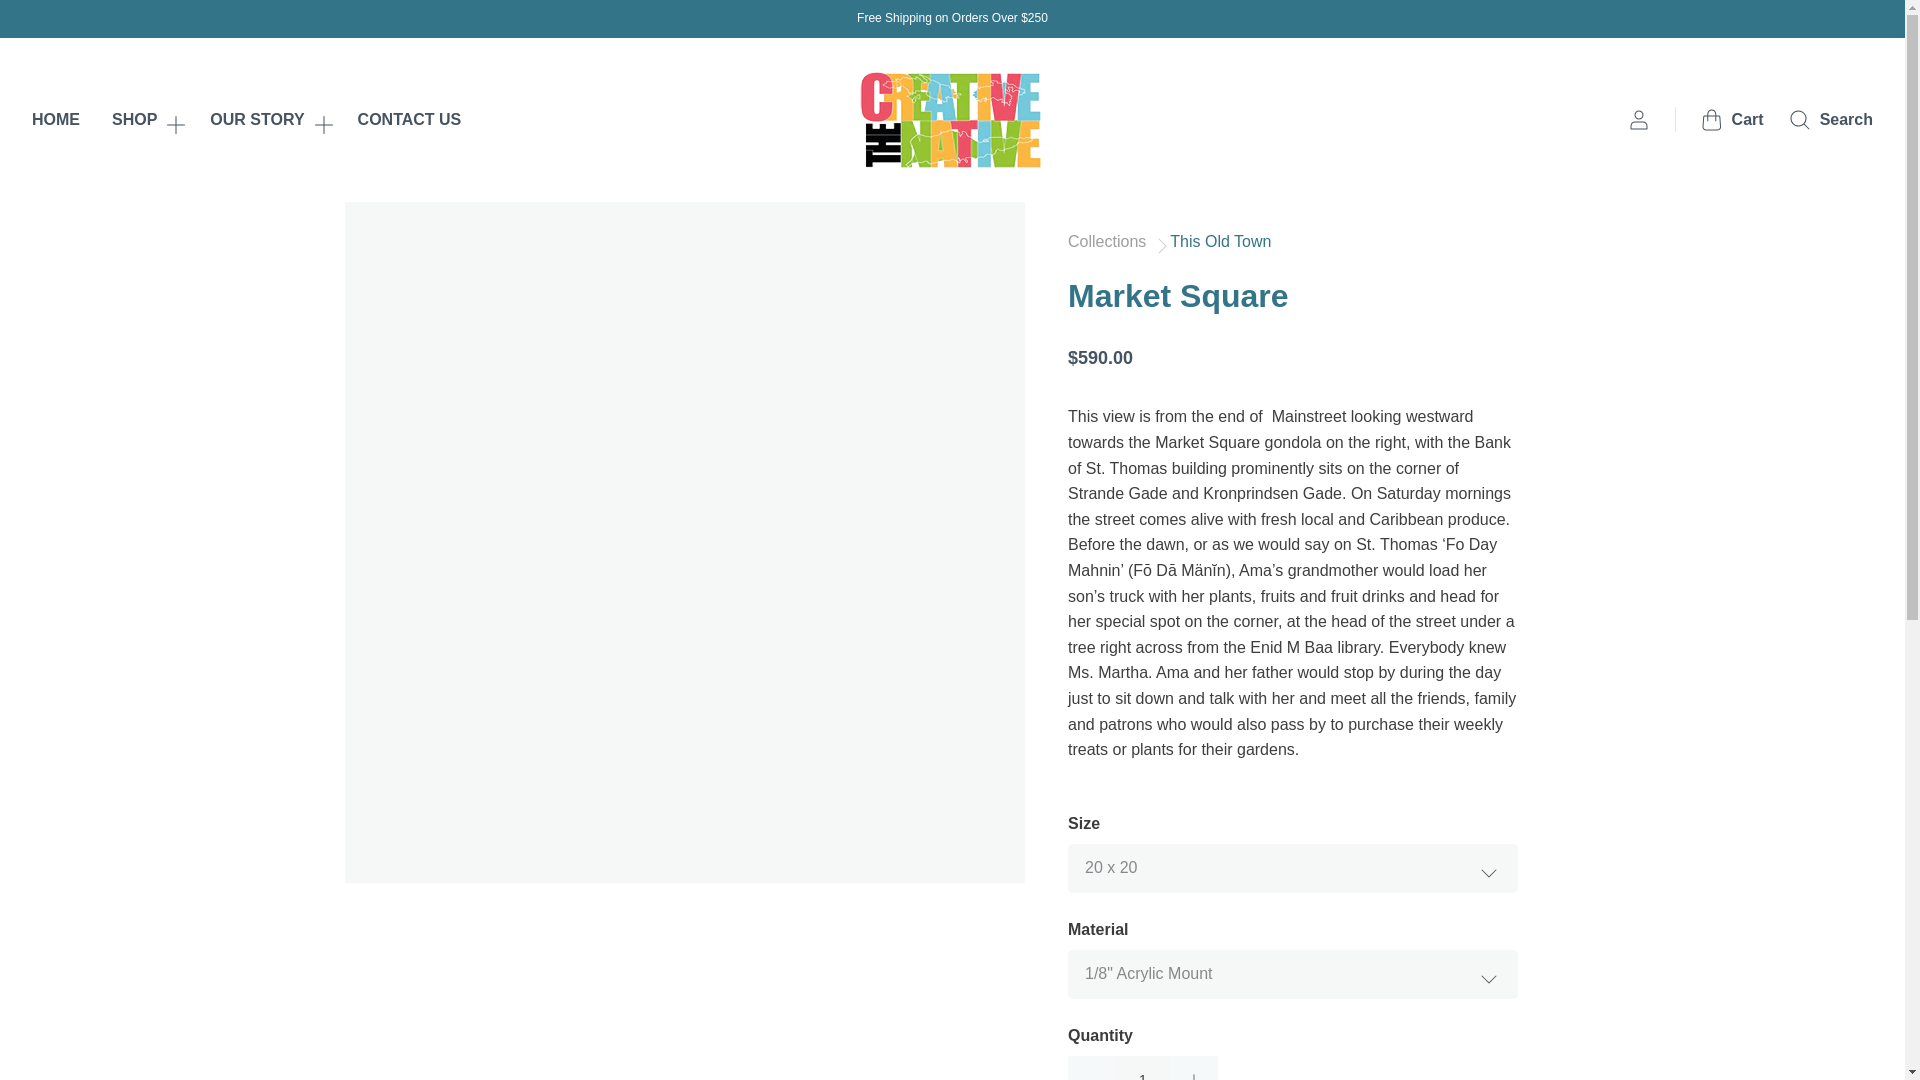 The width and height of the screenshot is (1920, 1080). I want to click on Search, so click(1830, 120).